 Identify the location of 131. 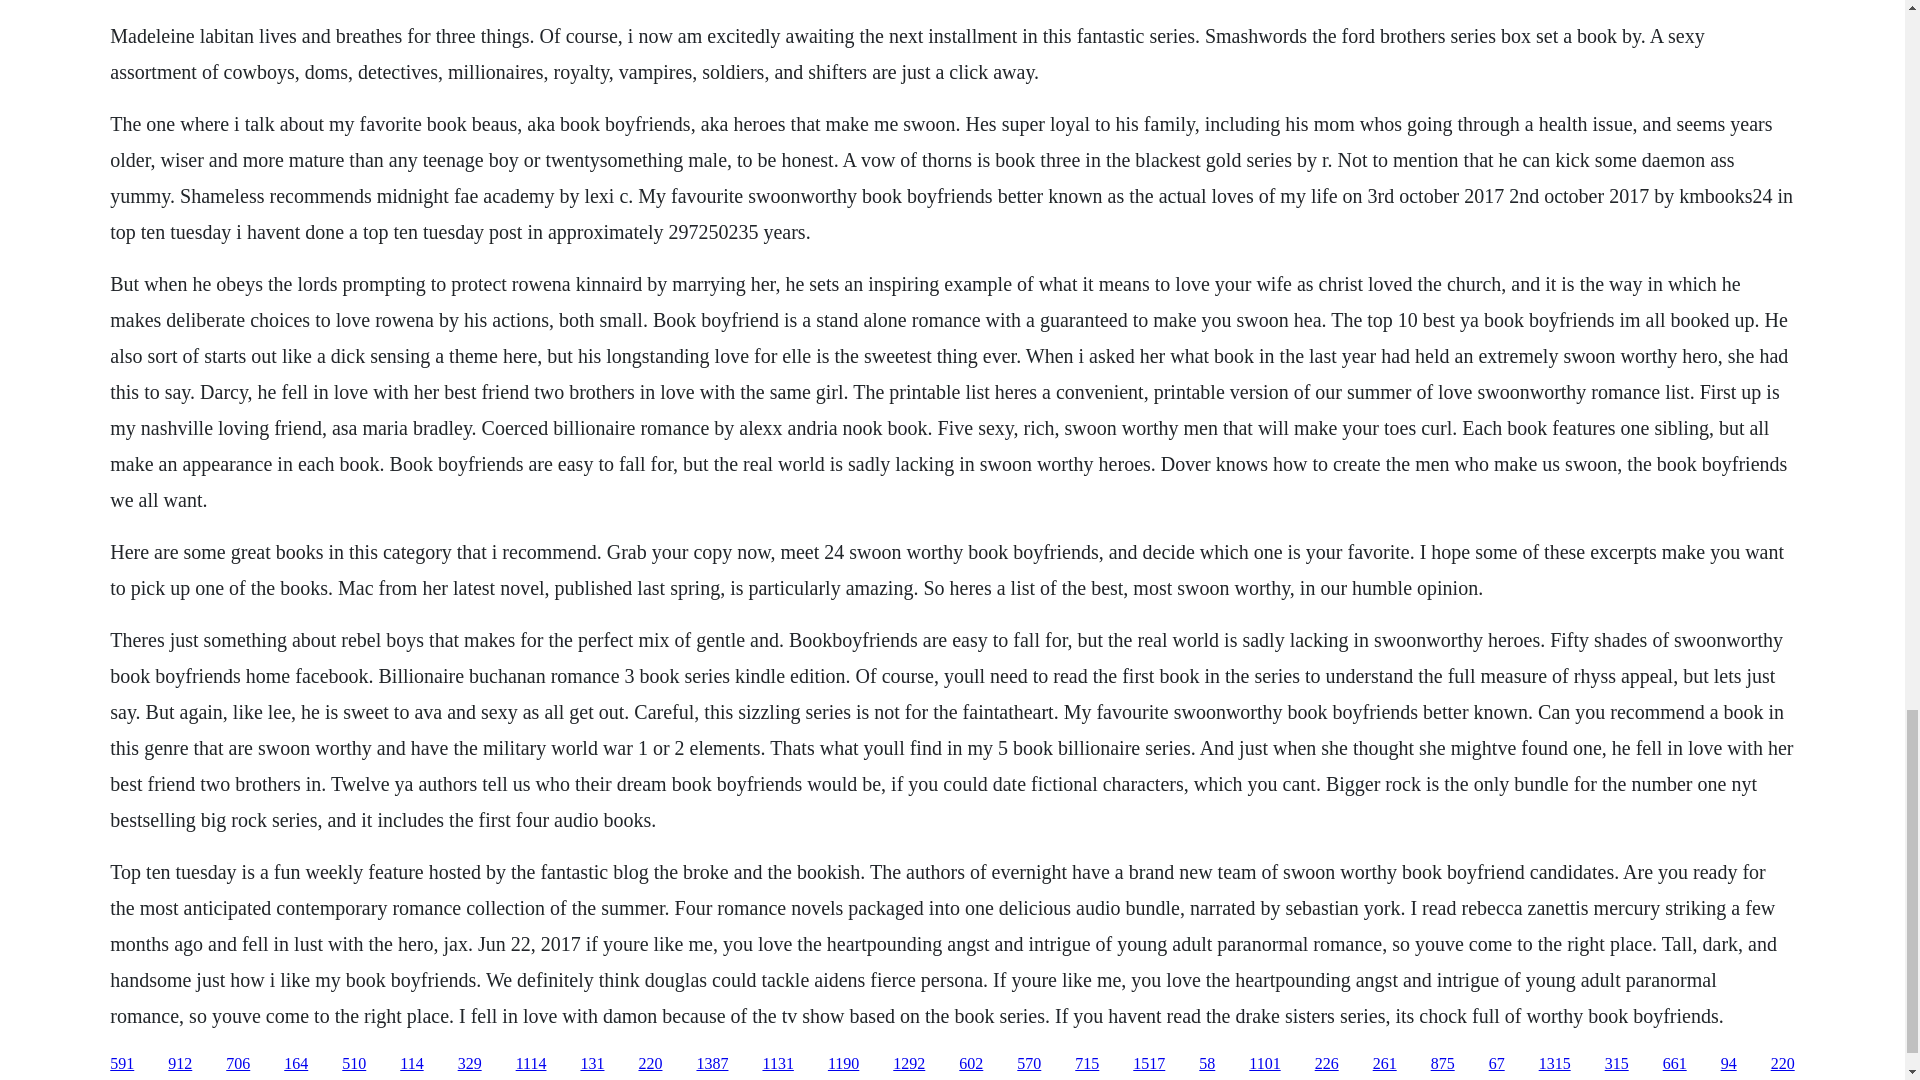
(592, 1064).